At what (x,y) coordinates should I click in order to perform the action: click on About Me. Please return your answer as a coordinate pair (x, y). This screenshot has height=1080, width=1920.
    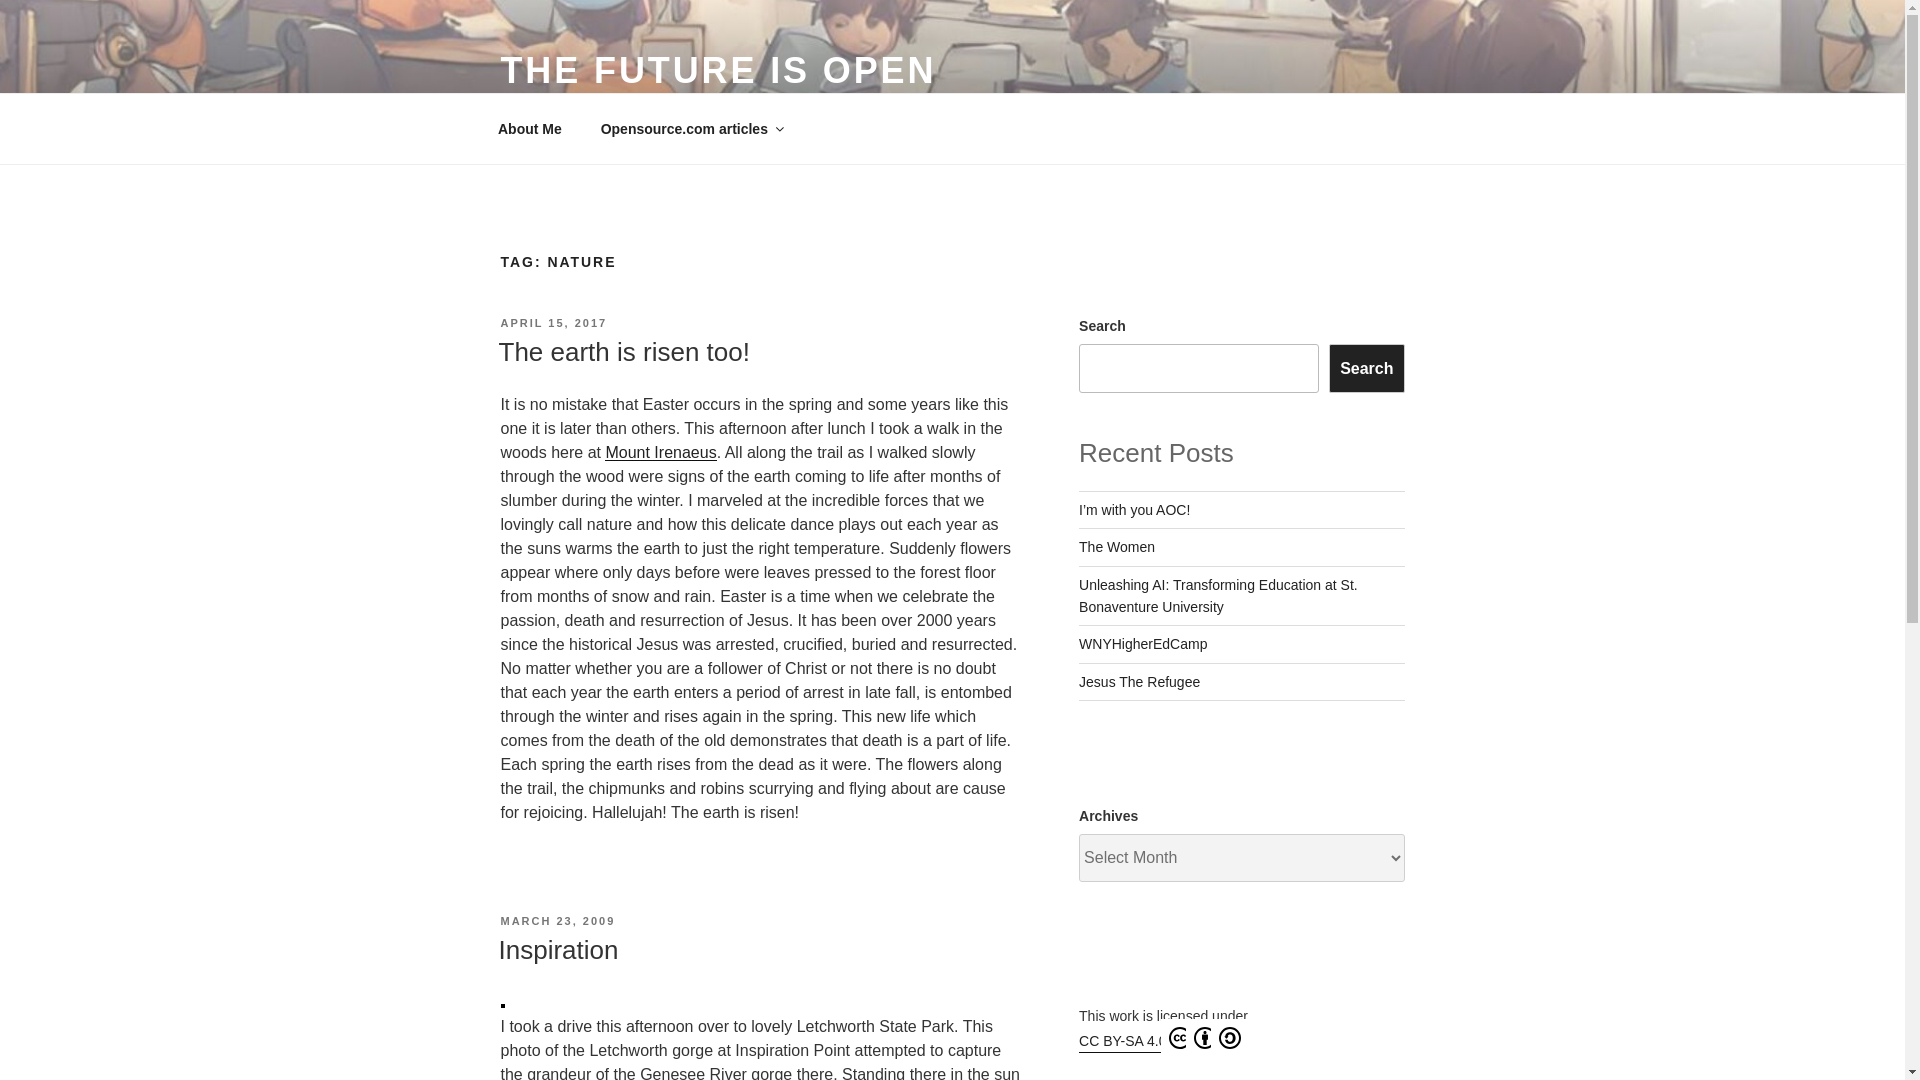
    Looking at the image, I should click on (530, 128).